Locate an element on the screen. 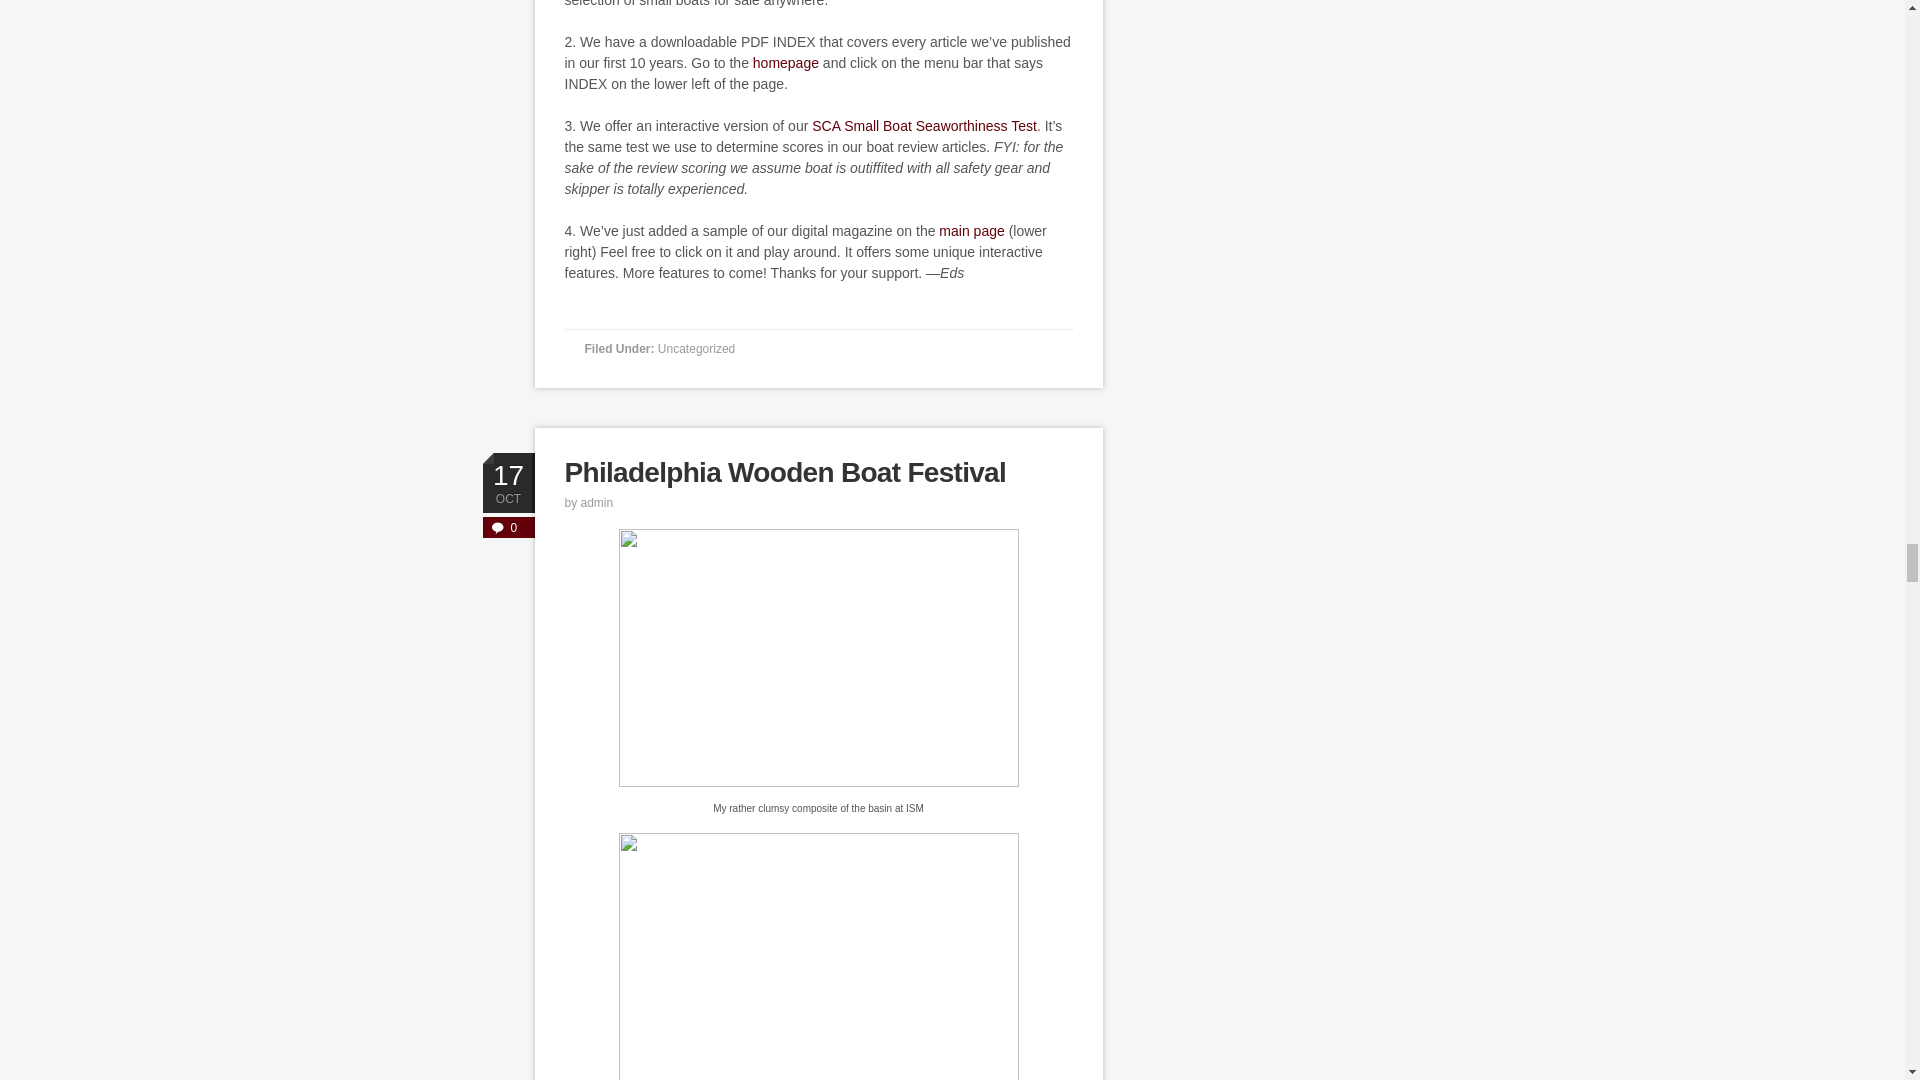 This screenshot has height=1080, width=1920. Posts by admin is located at coordinates (598, 502).